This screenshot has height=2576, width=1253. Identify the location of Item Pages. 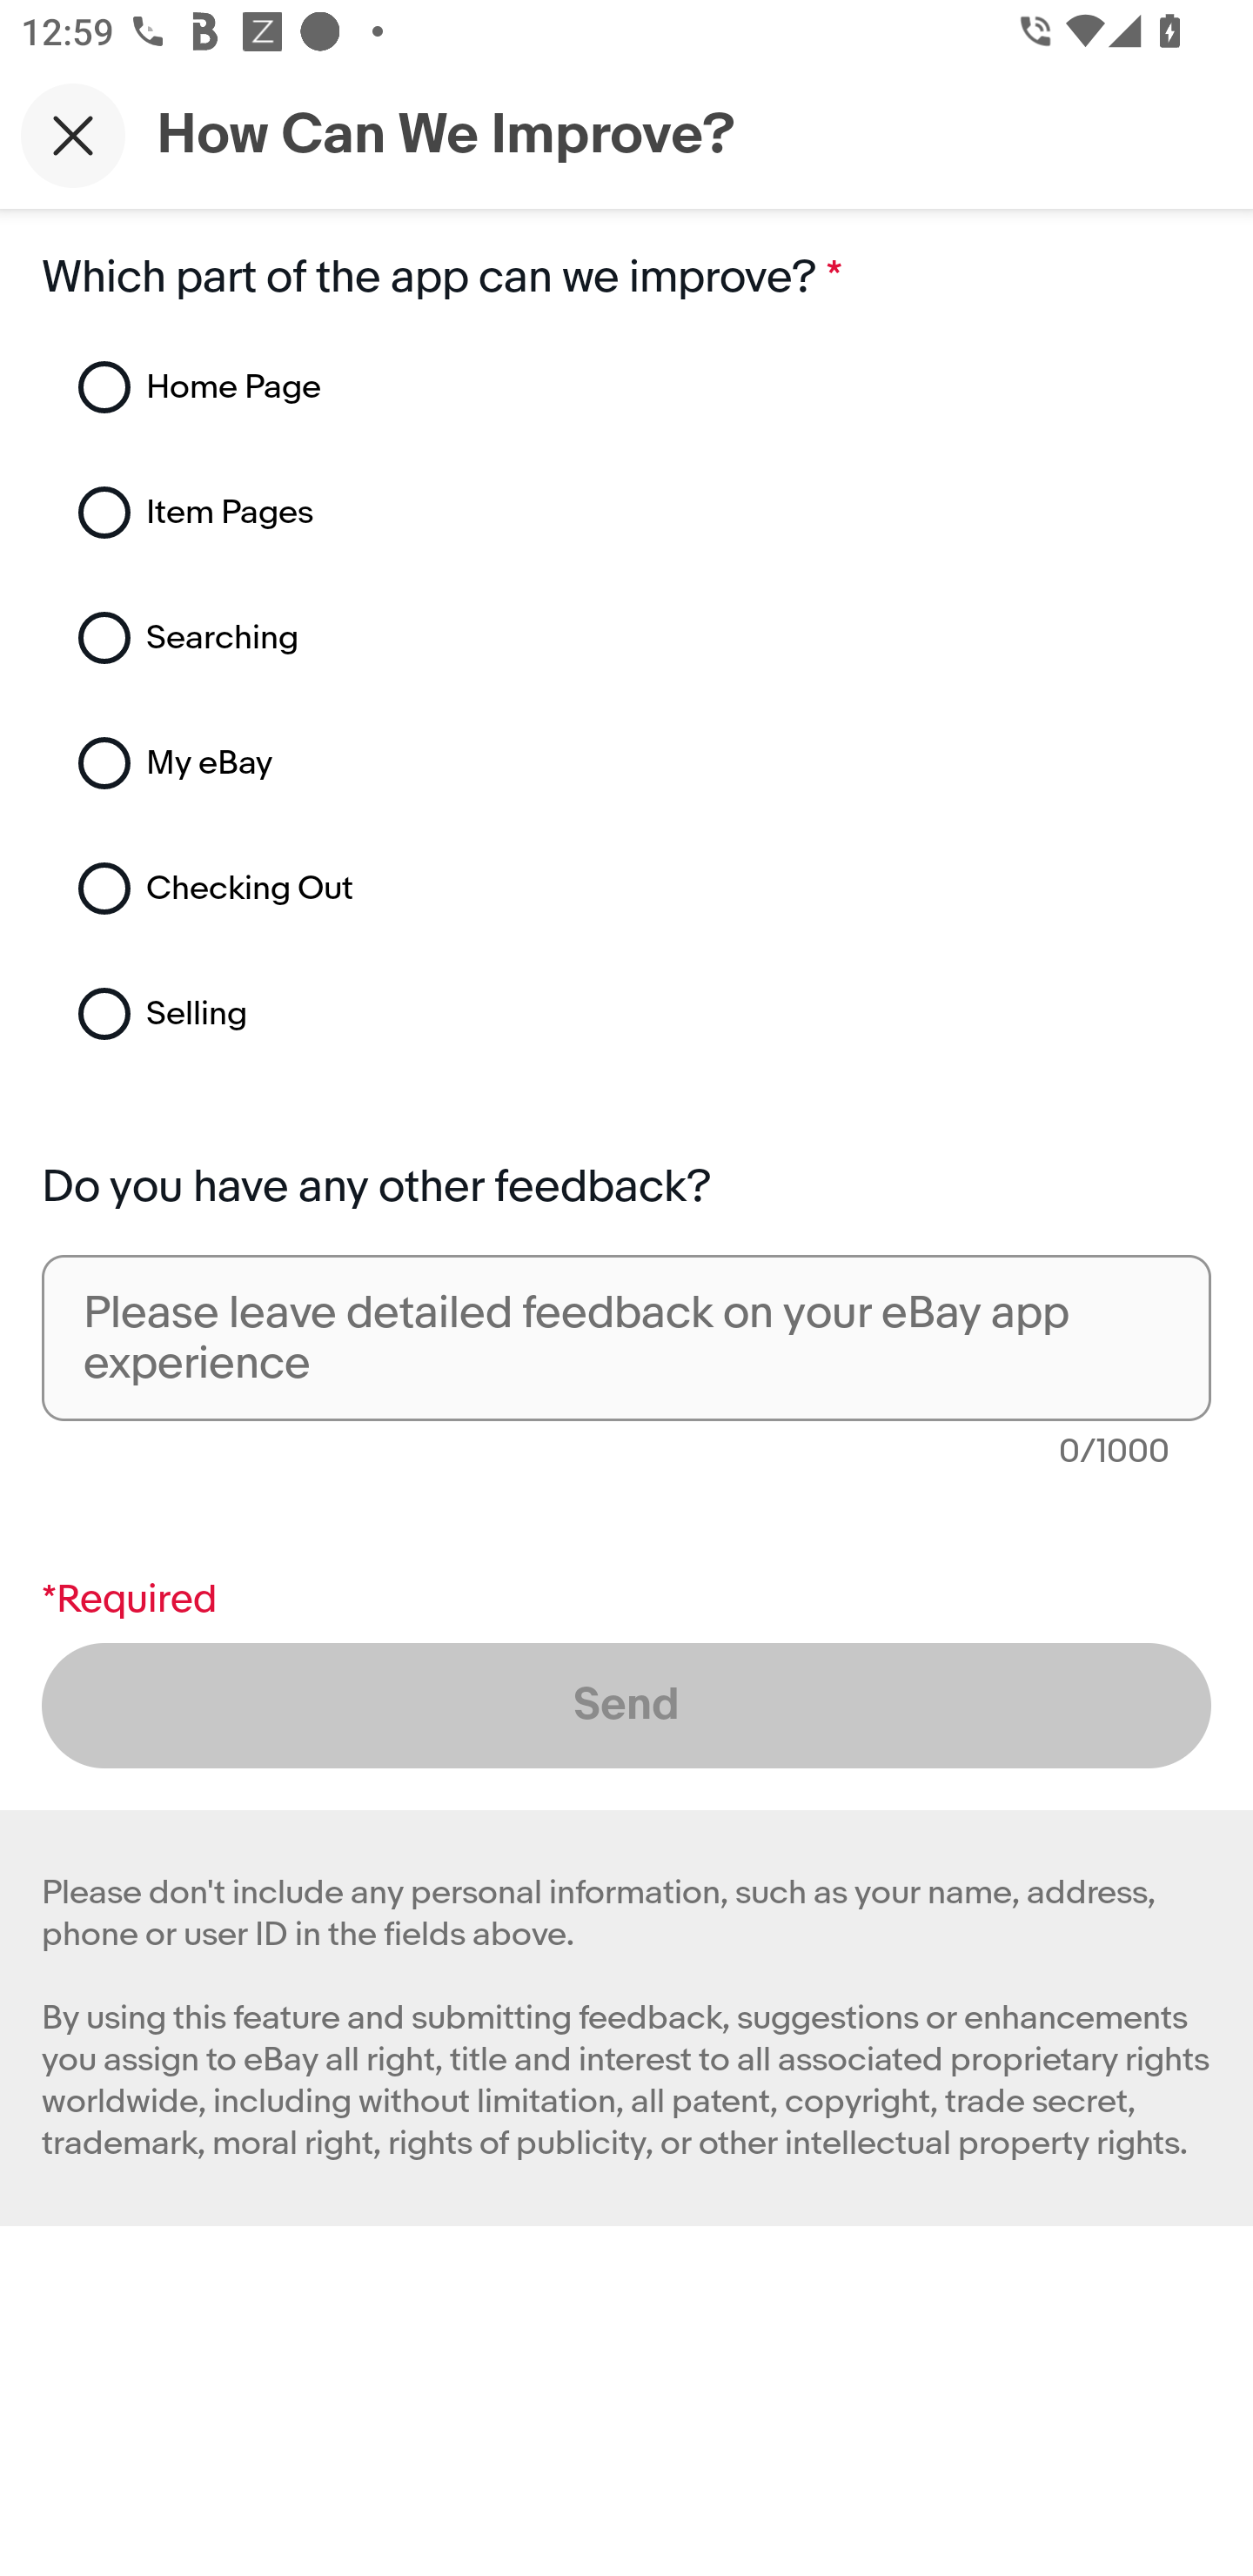
(443, 513).